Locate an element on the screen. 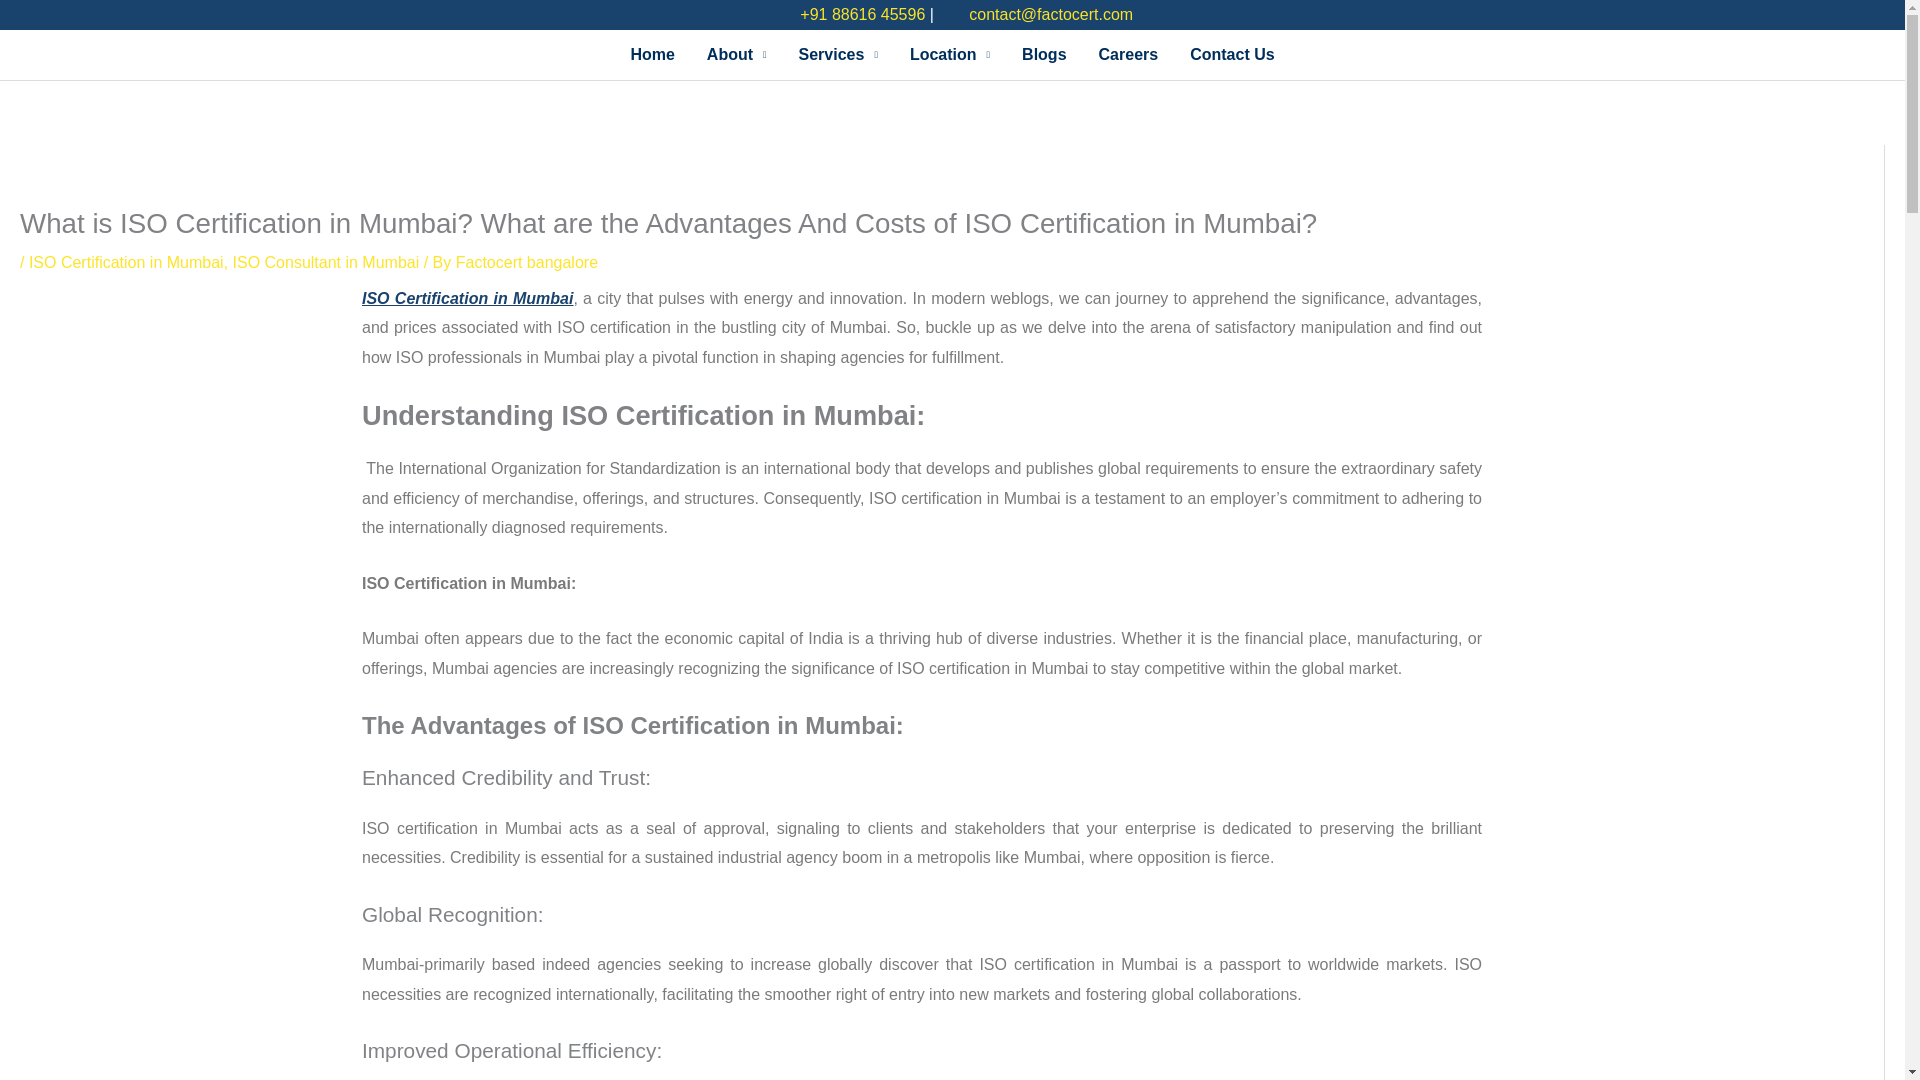 This screenshot has width=1920, height=1080. About is located at coordinates (737, 54).